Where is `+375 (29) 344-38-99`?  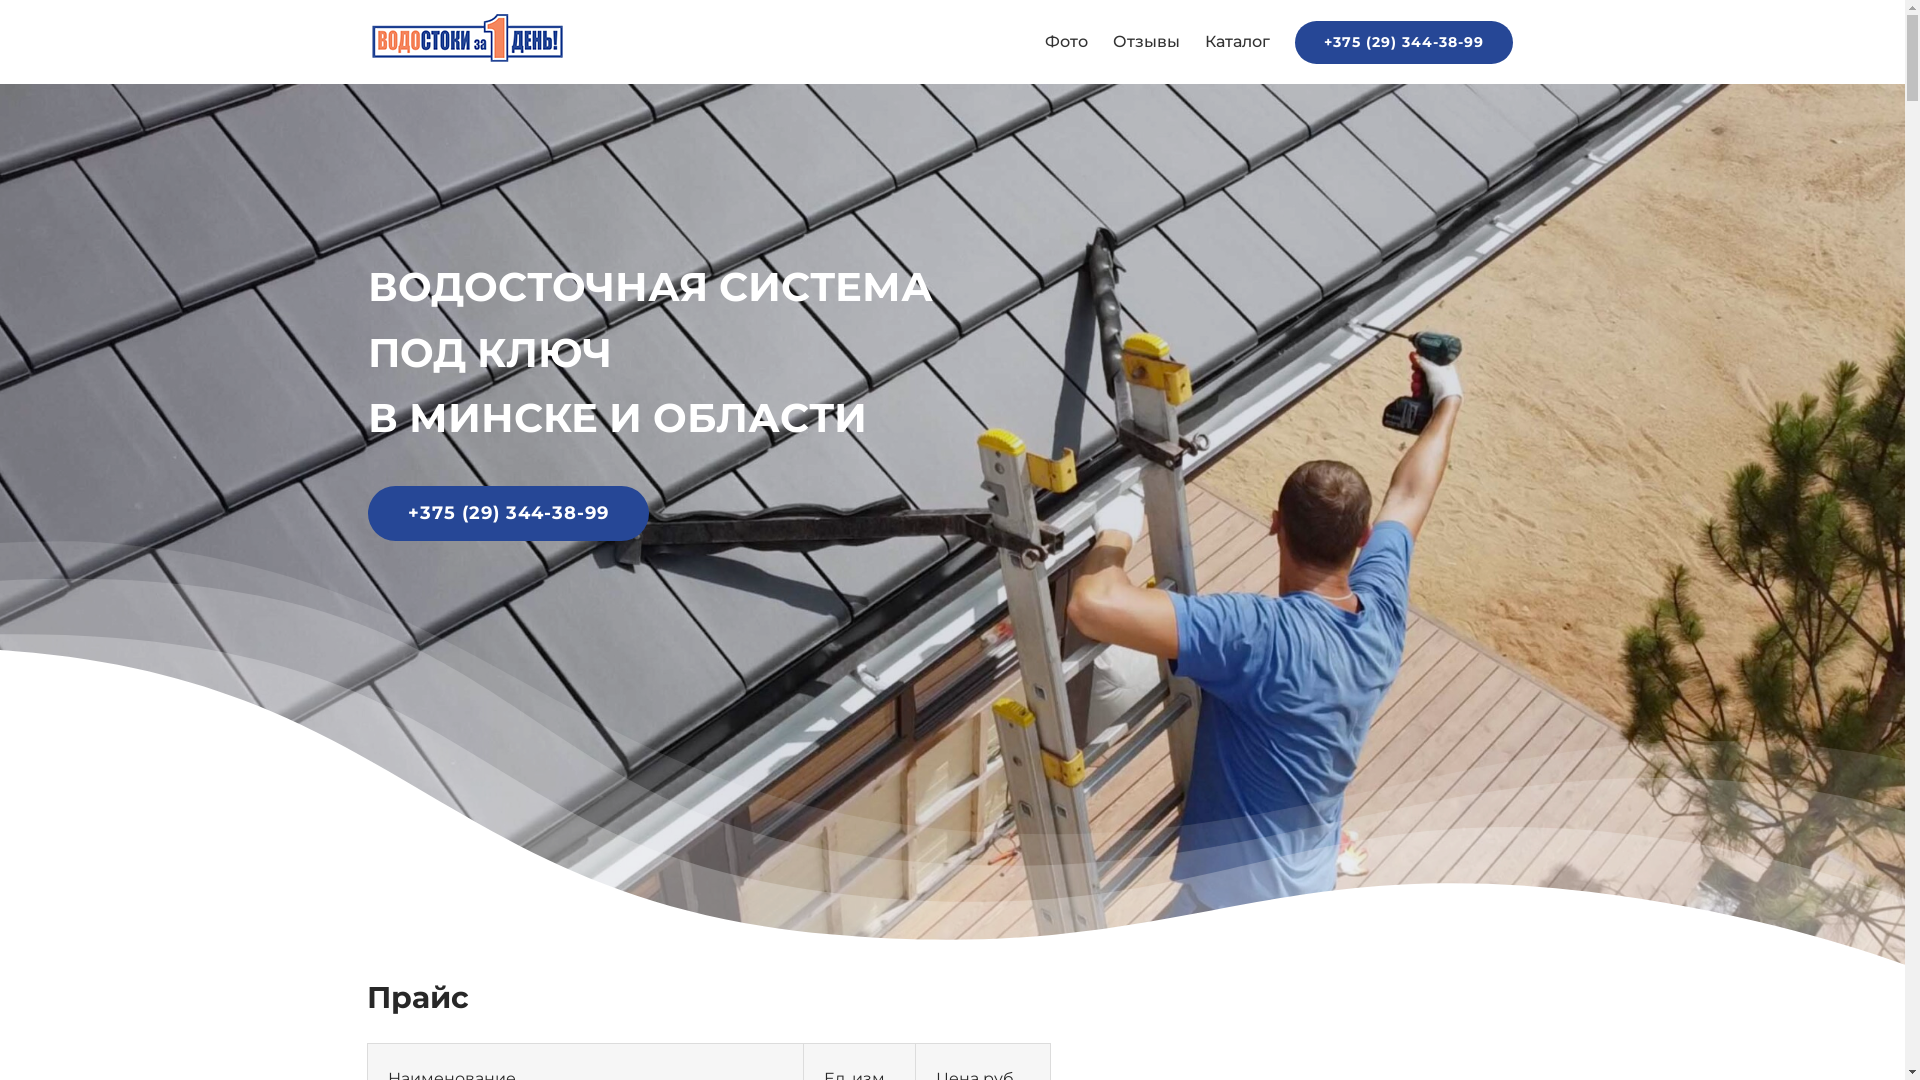 +375 (29) 344-38-99 is located at coordinates (1403, 42).